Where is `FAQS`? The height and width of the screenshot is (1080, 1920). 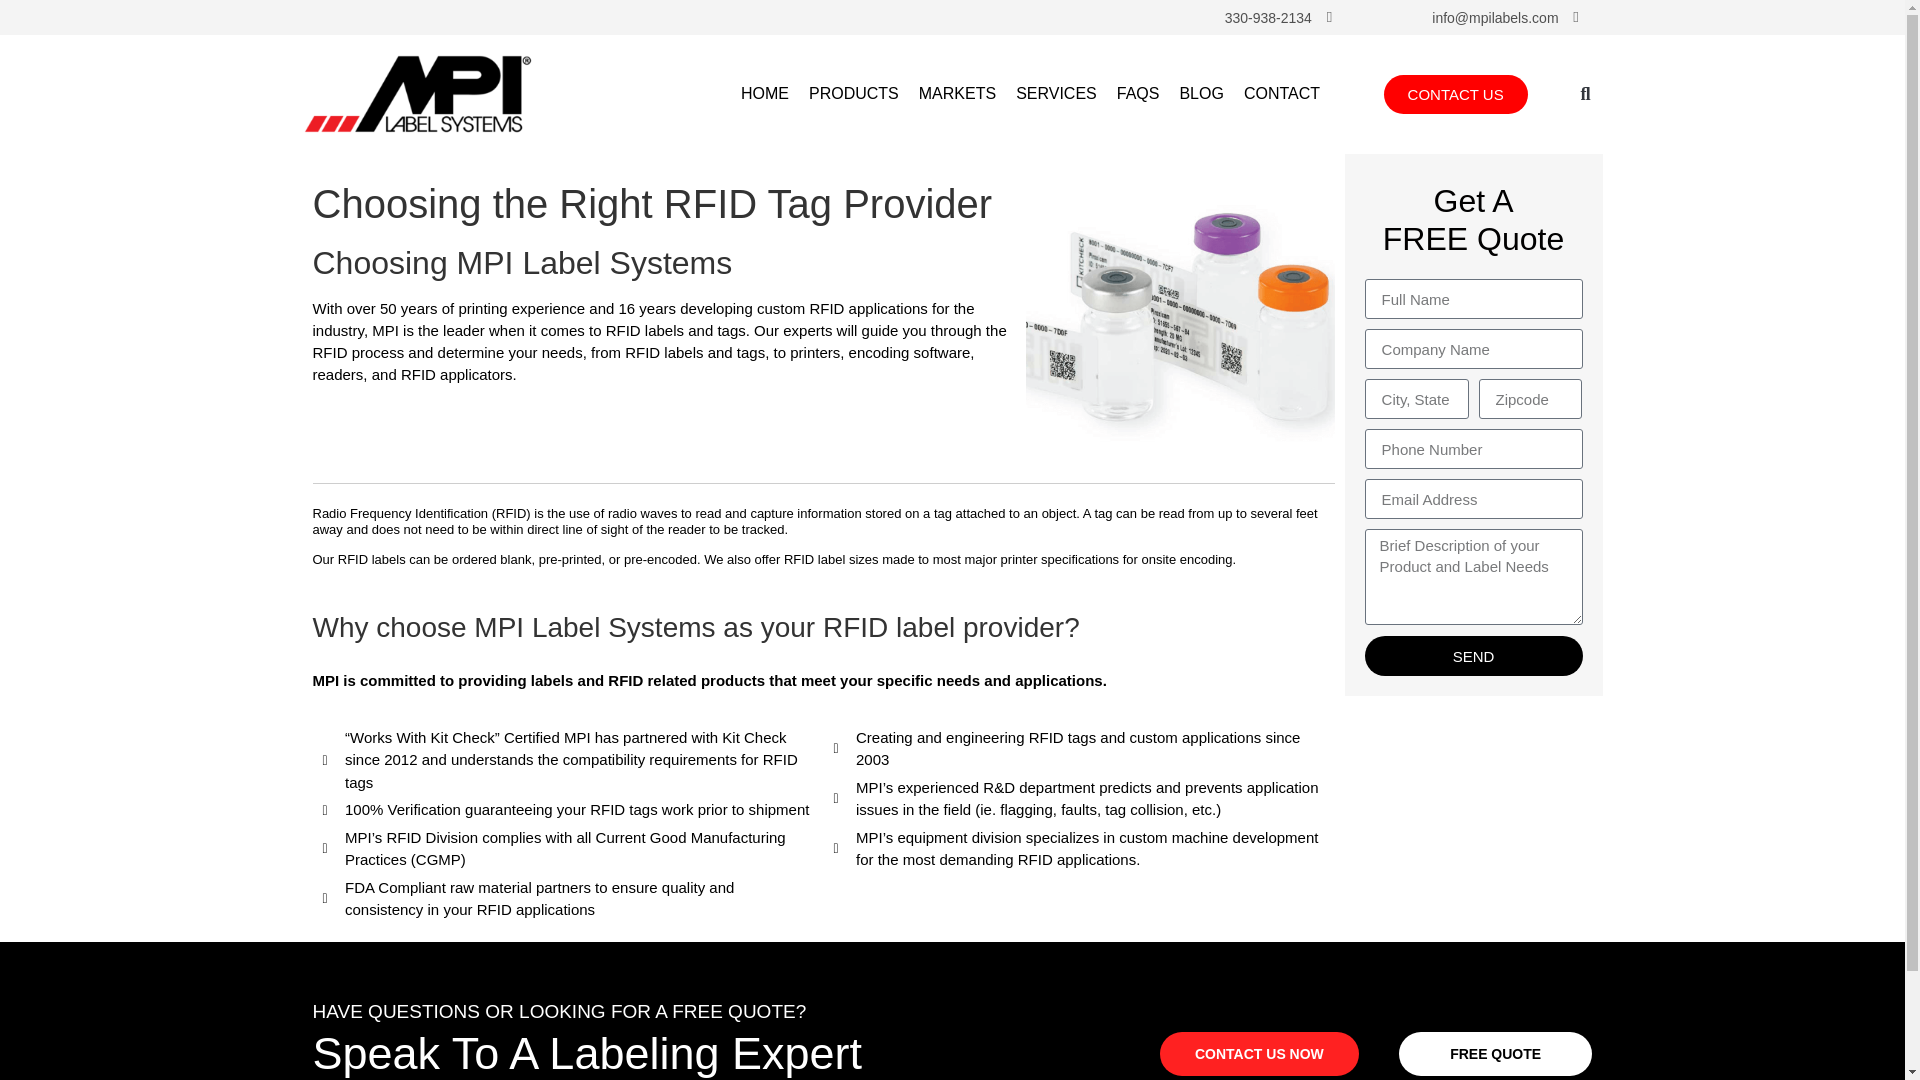
FAQS is located at coordinates (1138, 94).